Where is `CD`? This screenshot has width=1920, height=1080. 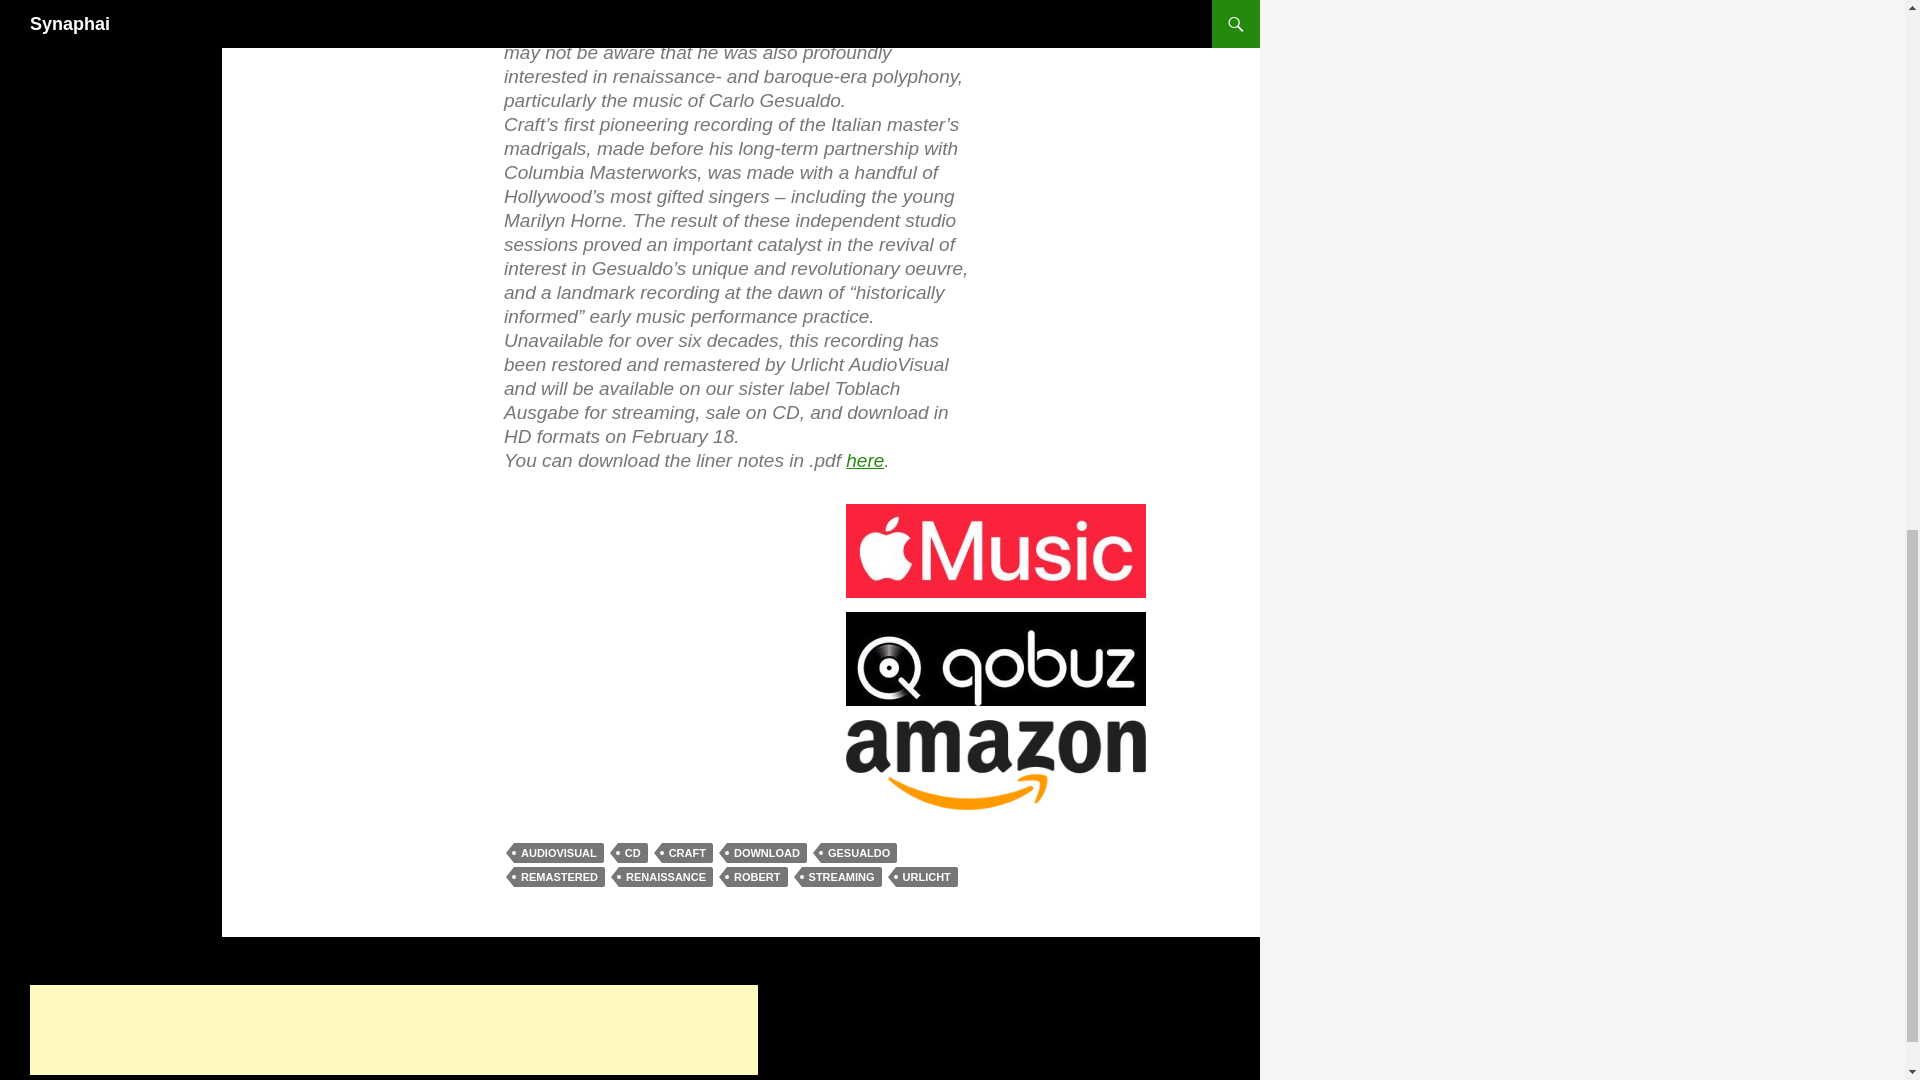 CD is located at coordinates (633, 852).